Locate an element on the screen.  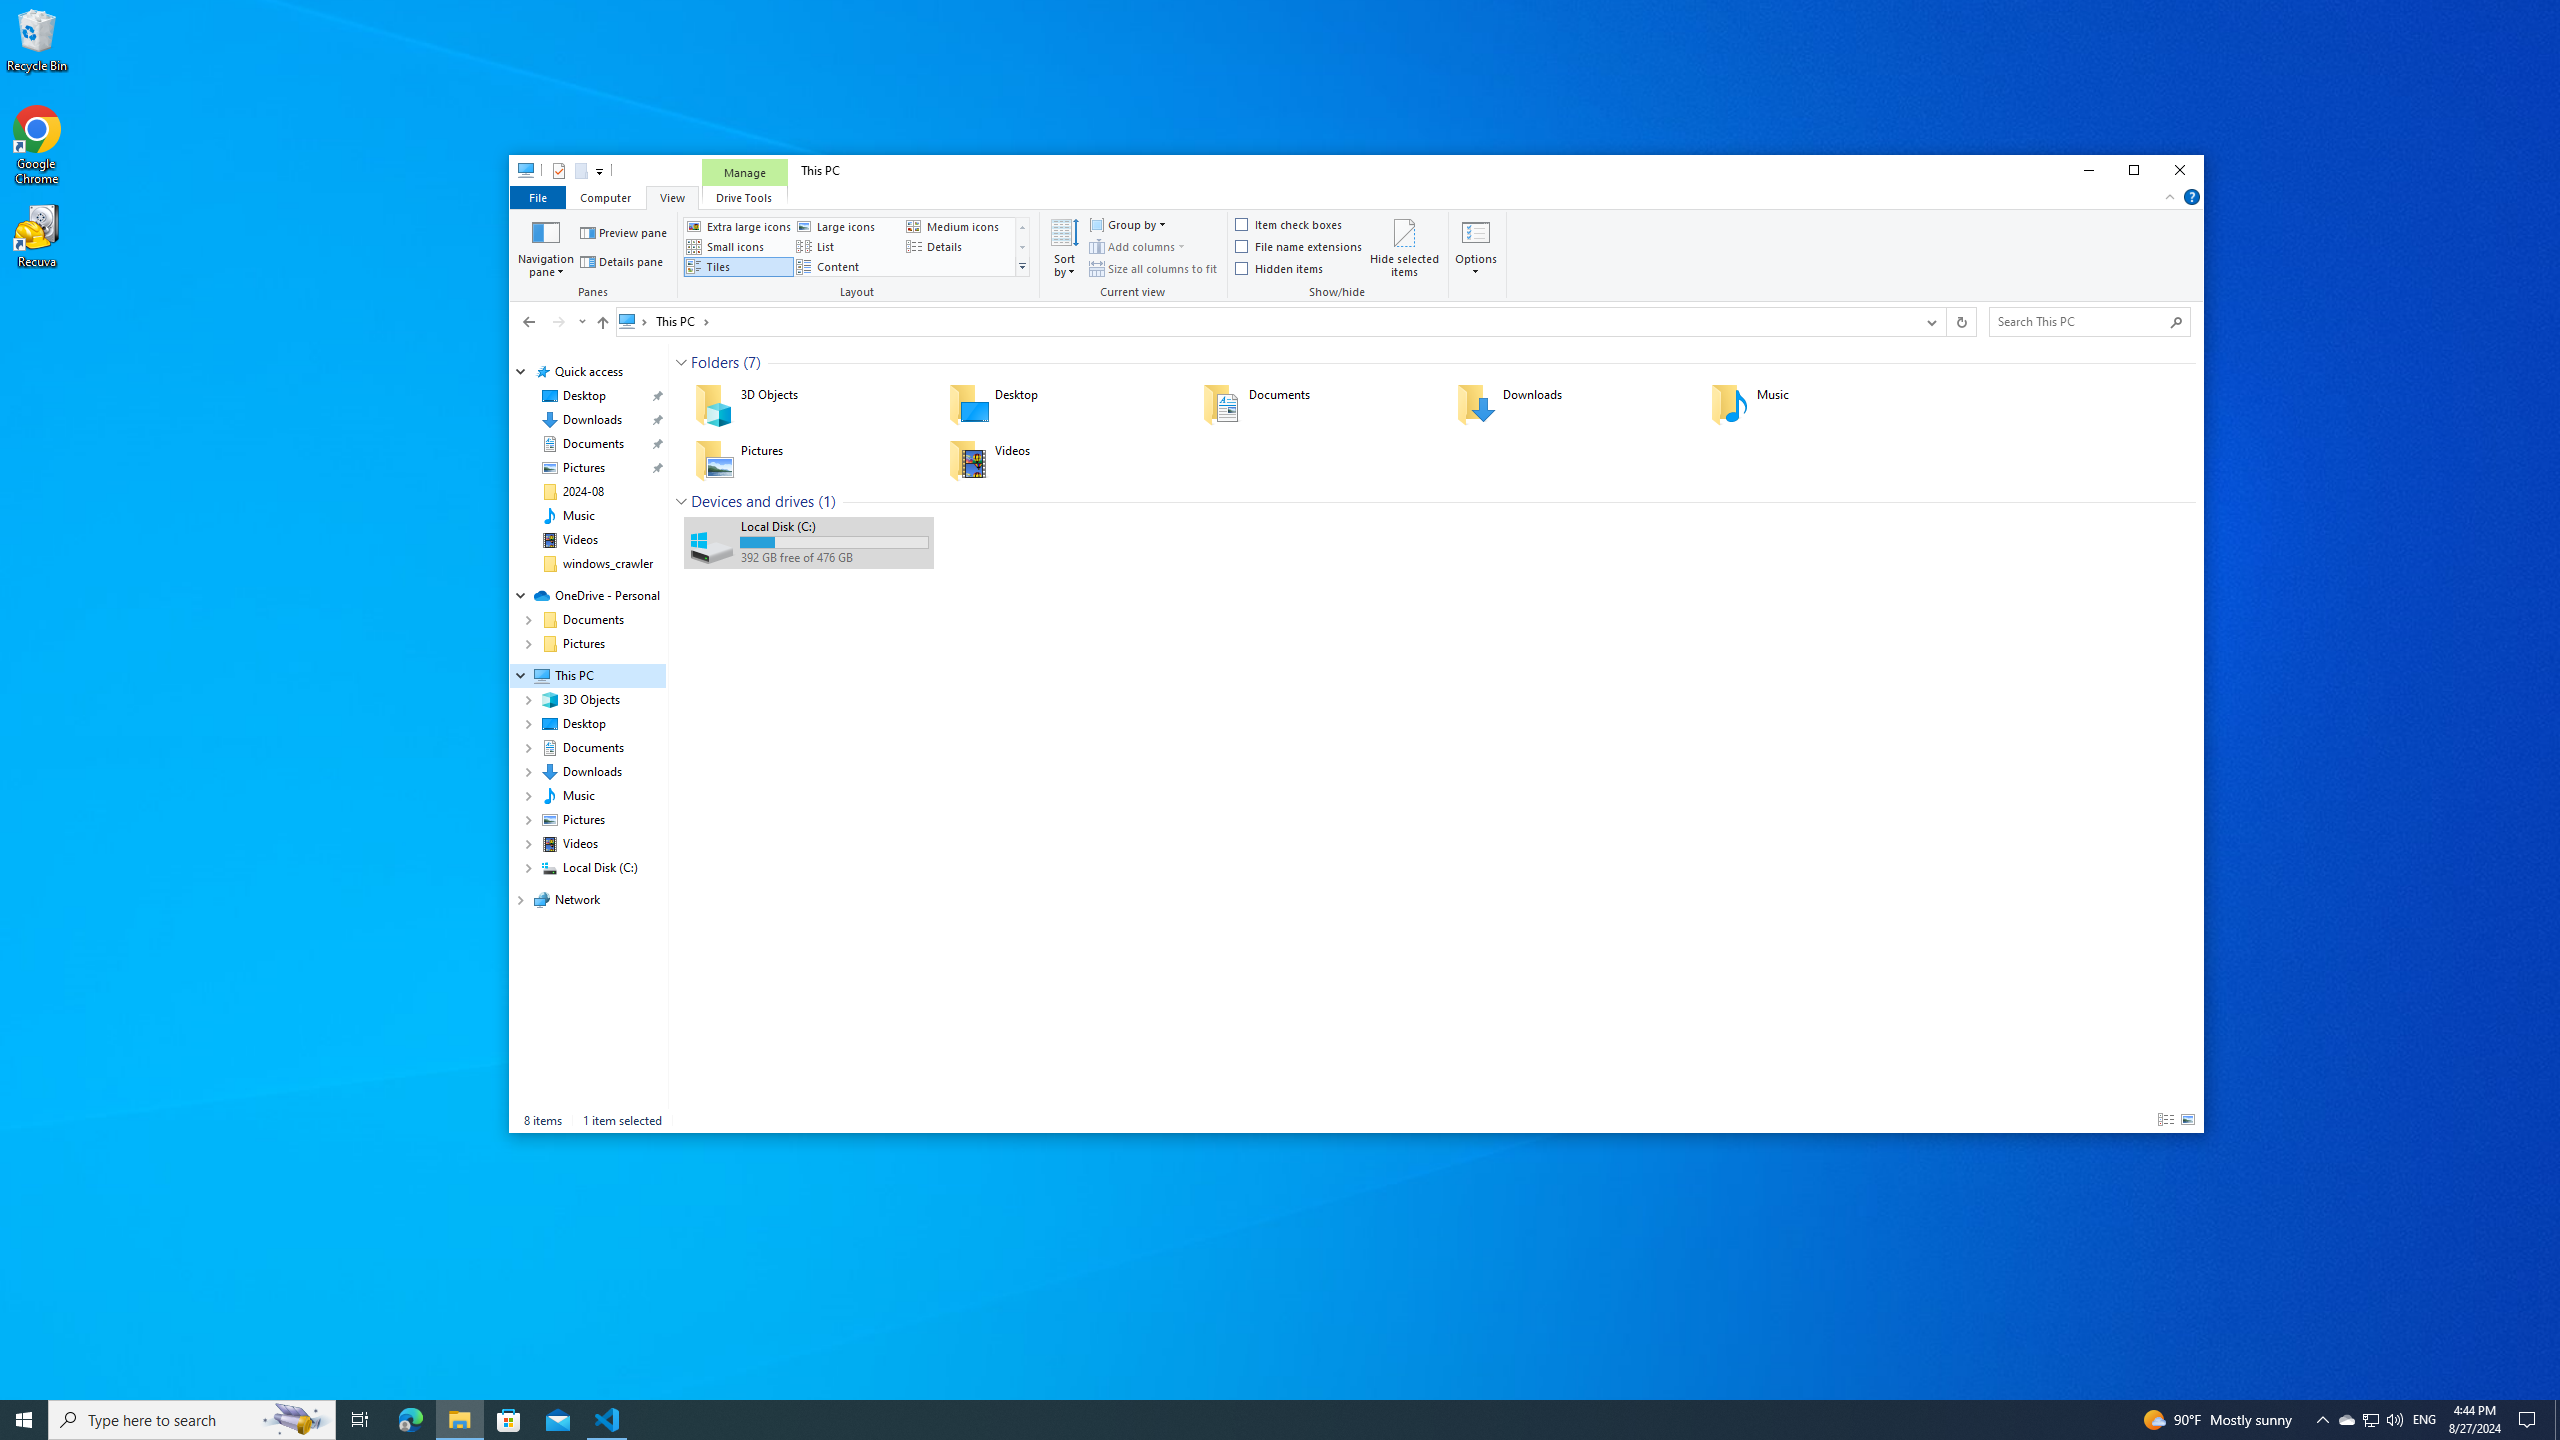
Views is located at coordinates (1021, 266).